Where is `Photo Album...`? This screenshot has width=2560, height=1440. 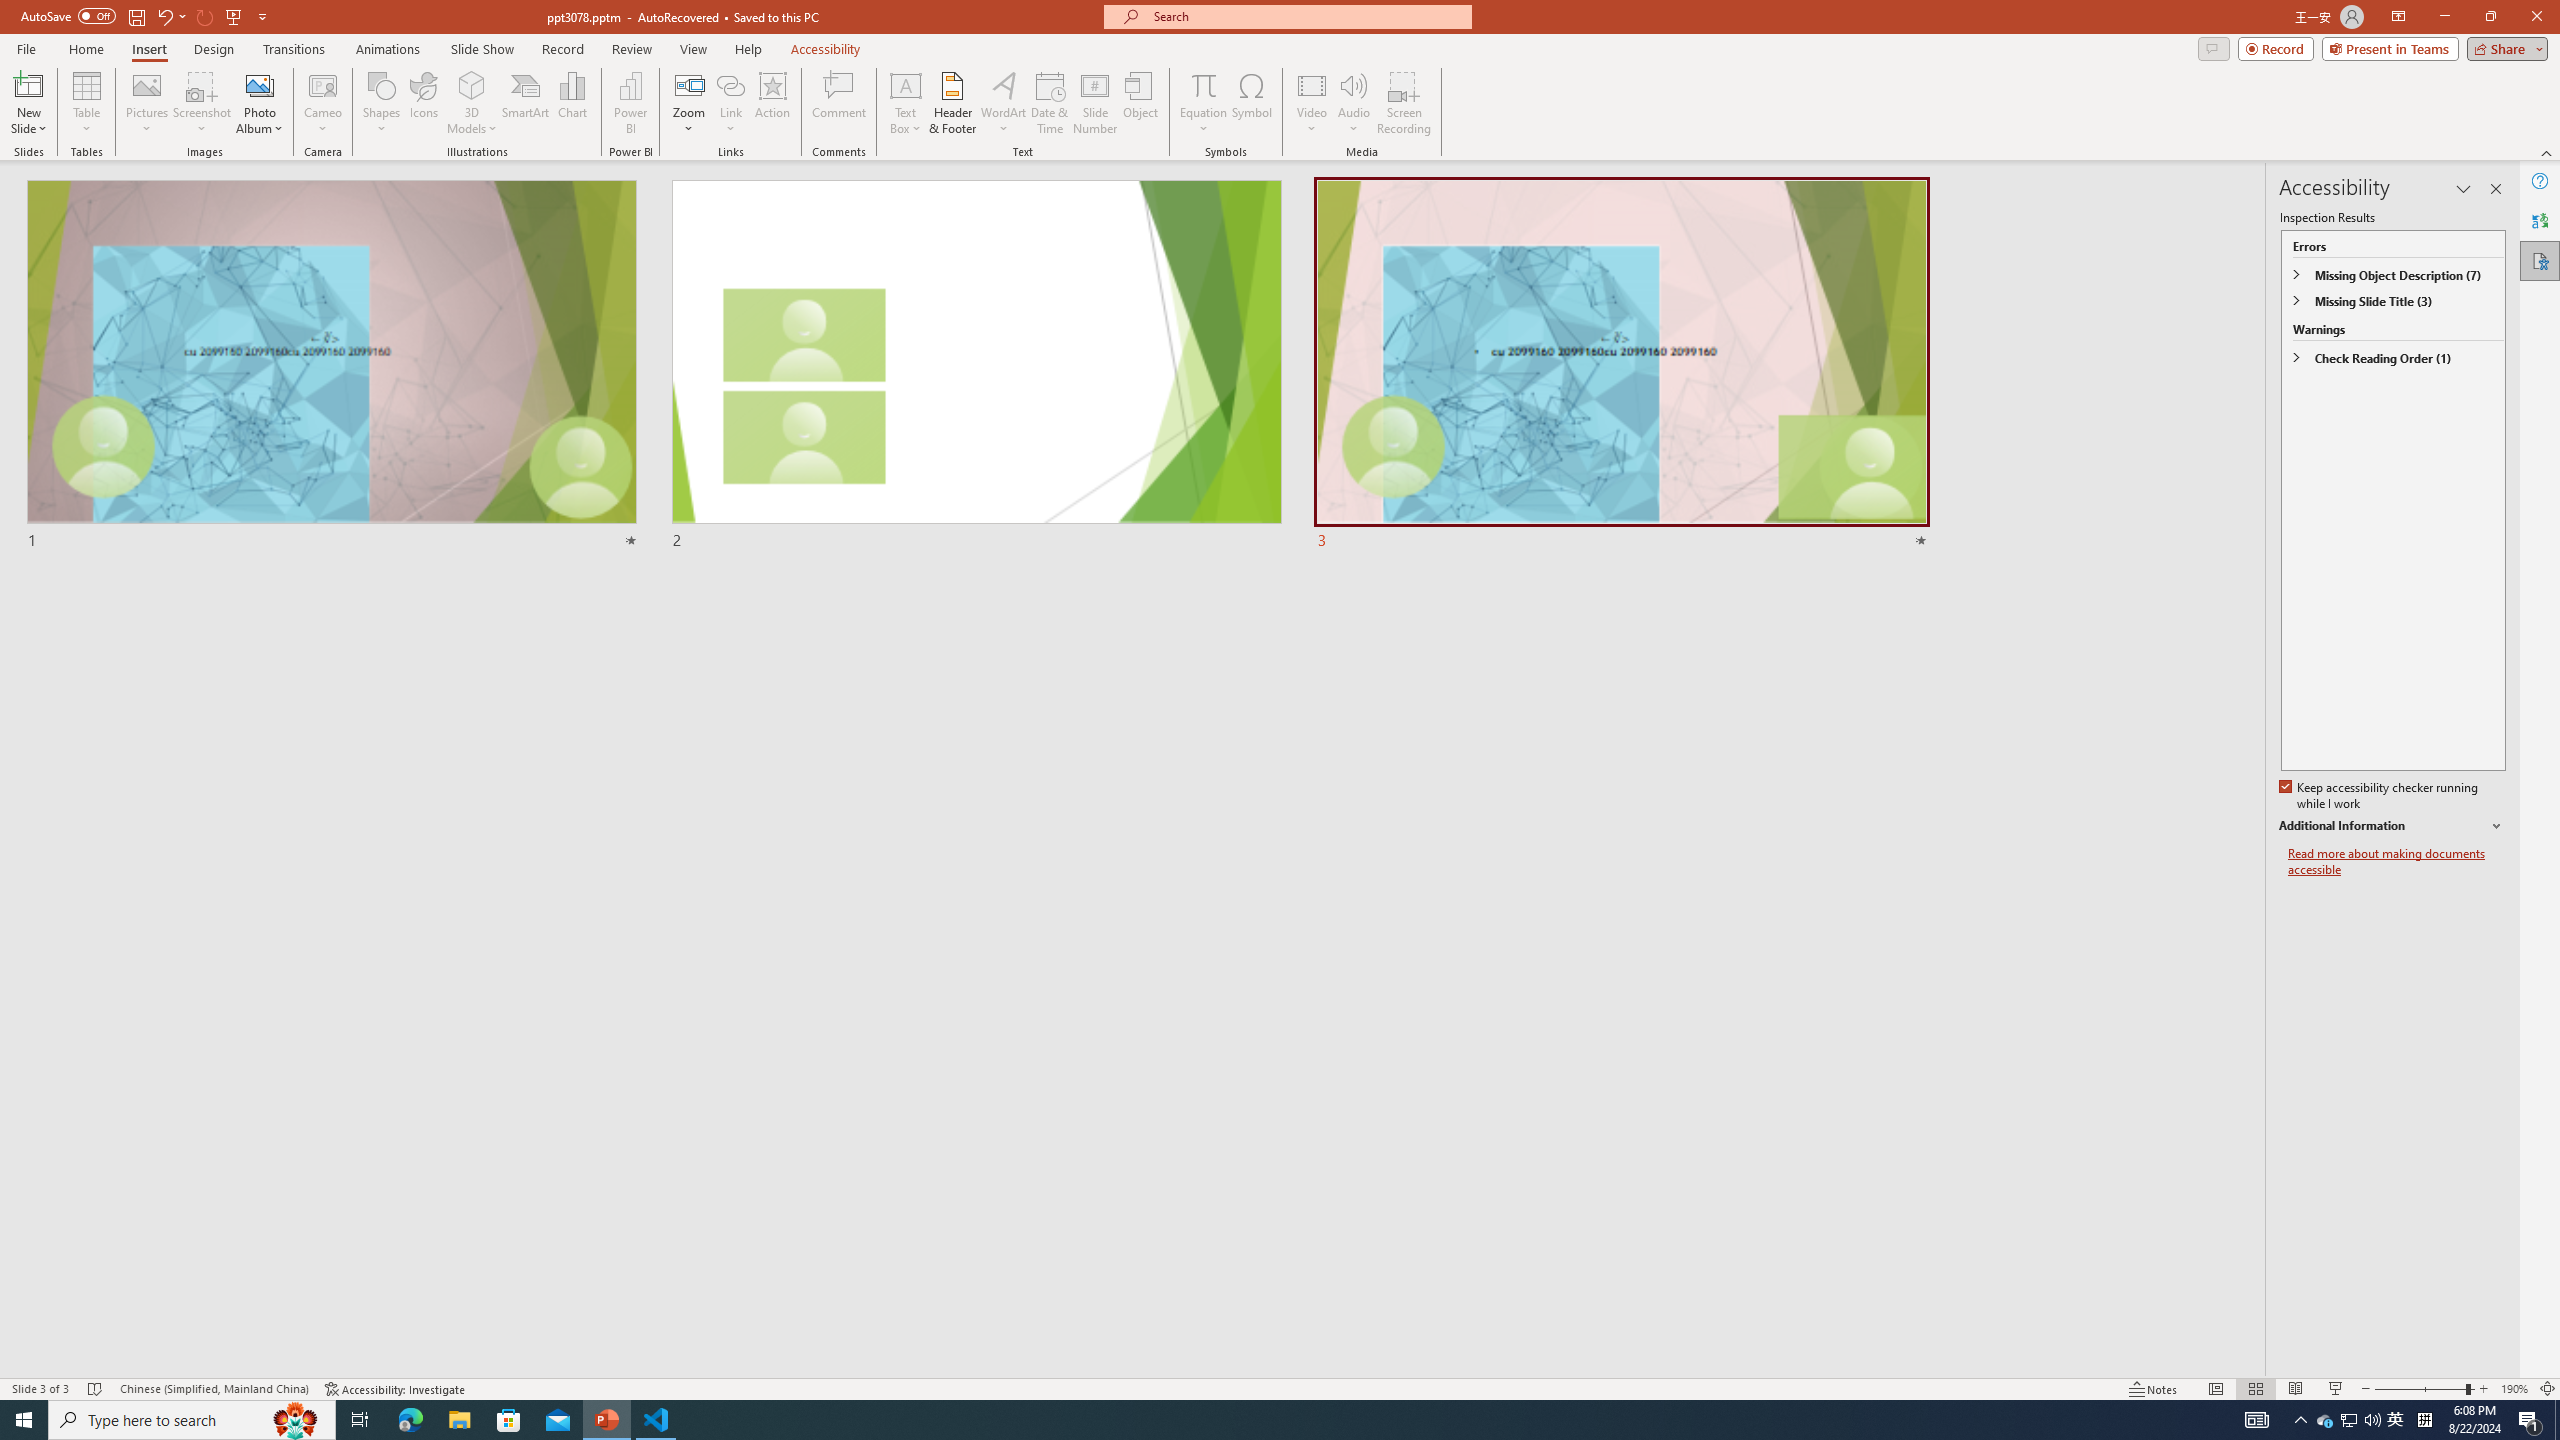 Photo Album... is located at coordinates (259, 103).